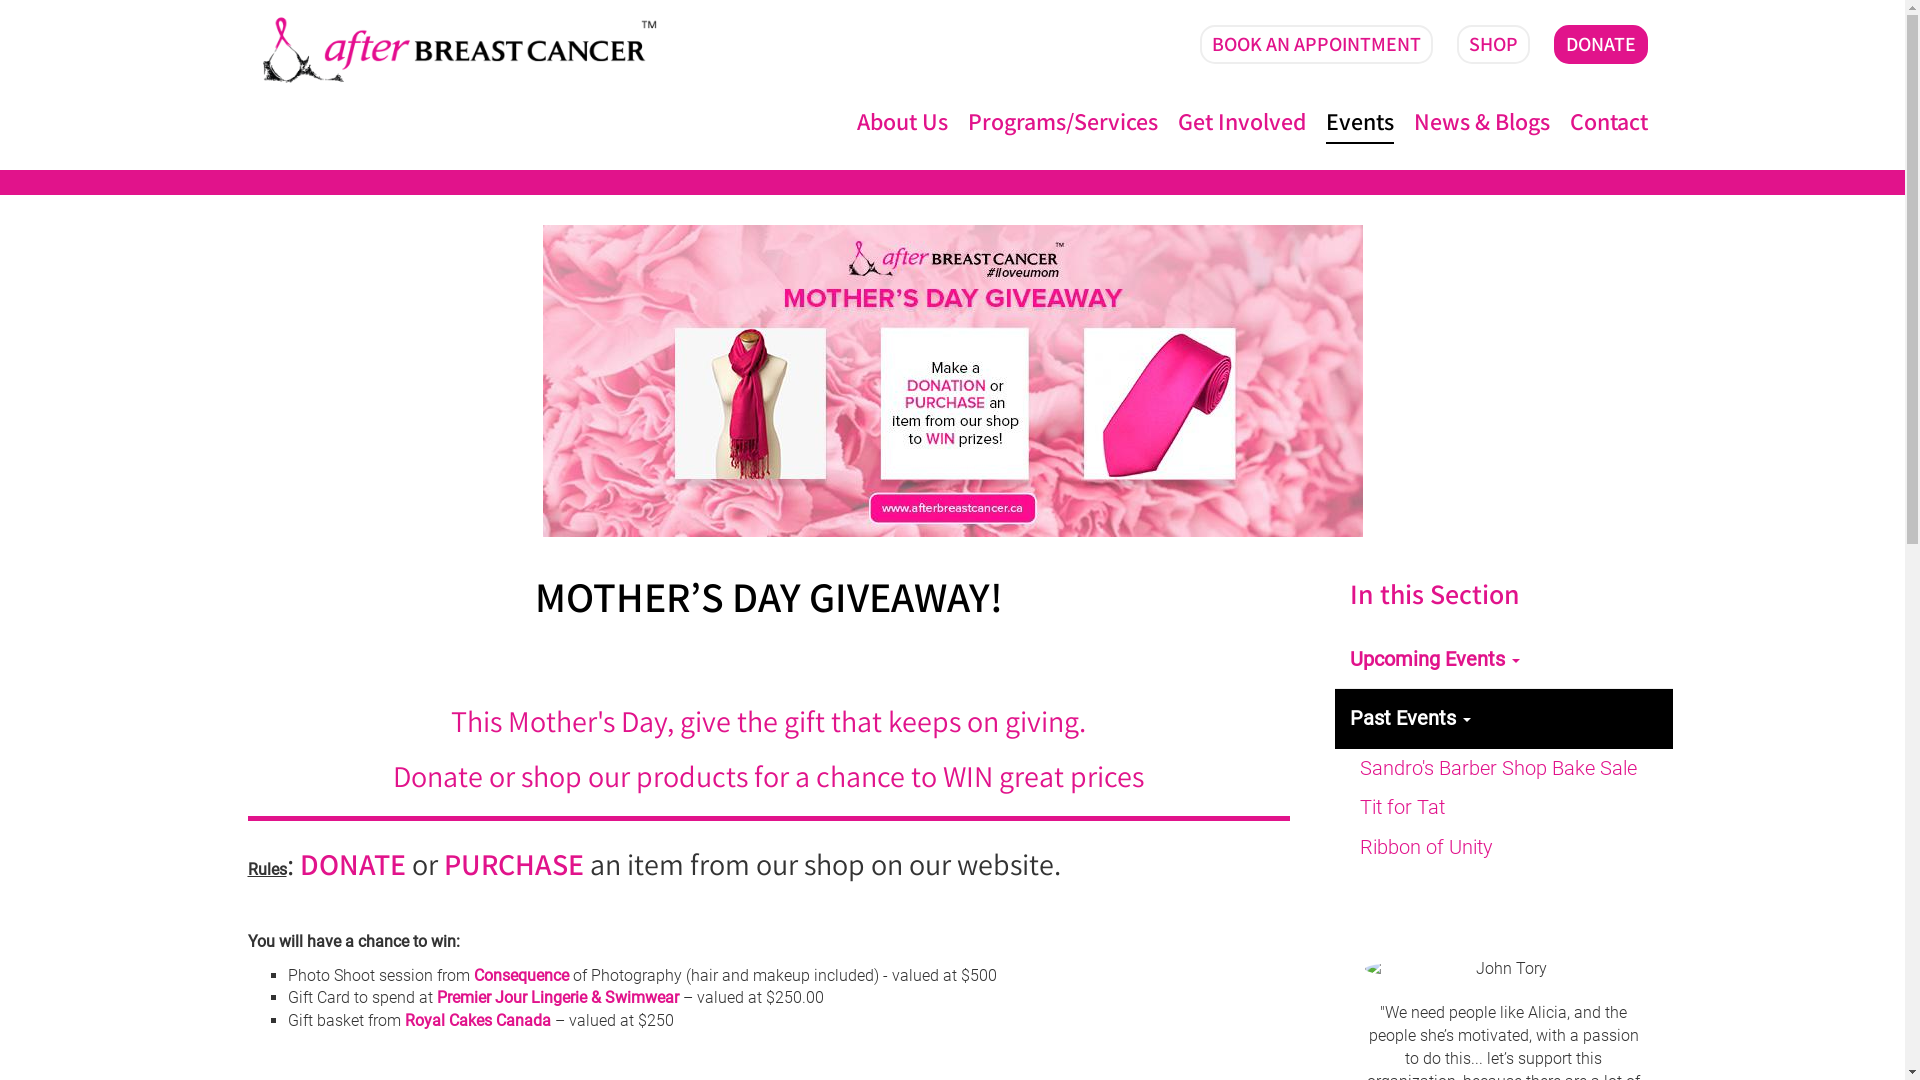  What do you see at coordinates (1504, 719) in the screenshot?
I see `Past Events ` at bounding box center [1504, 719].